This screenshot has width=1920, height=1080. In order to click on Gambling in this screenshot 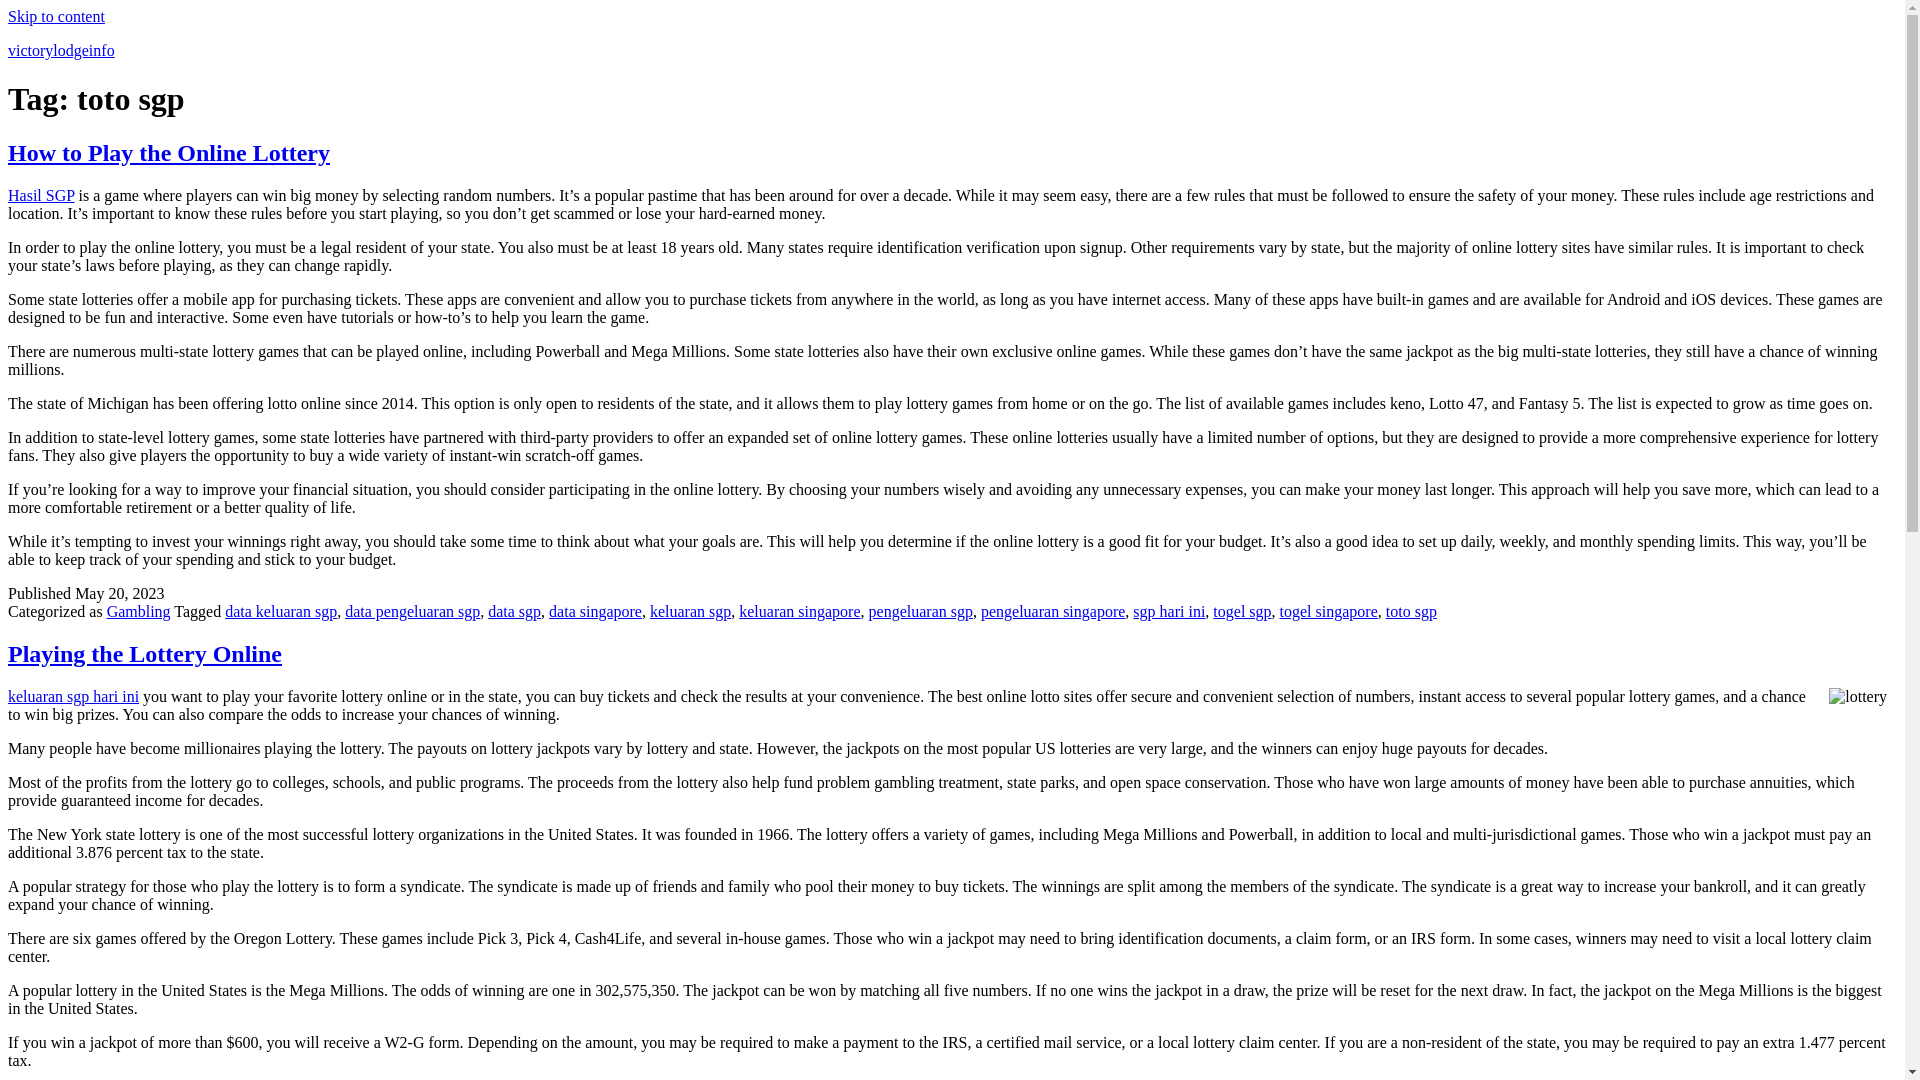, I will do `click(138, 610)`.